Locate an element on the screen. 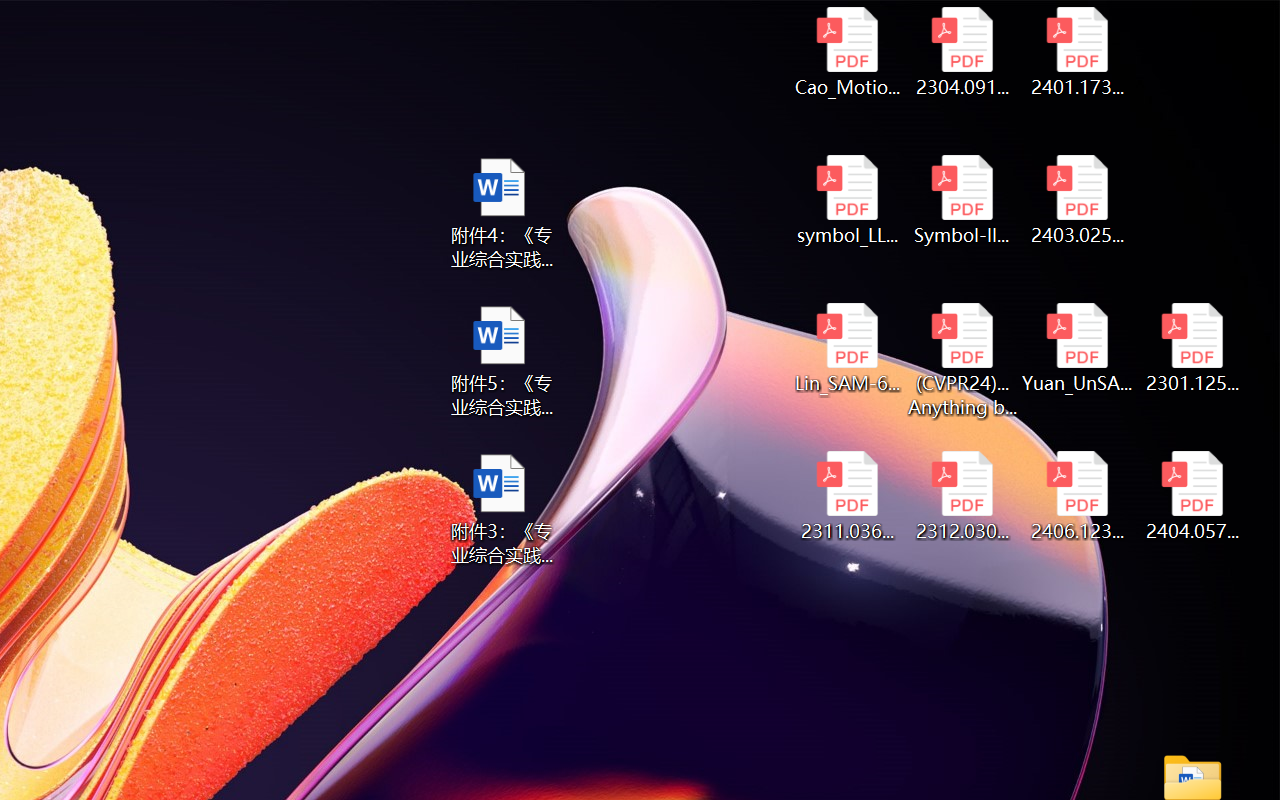  2304.09121v3.pdf is located at coordinates (962, 52).